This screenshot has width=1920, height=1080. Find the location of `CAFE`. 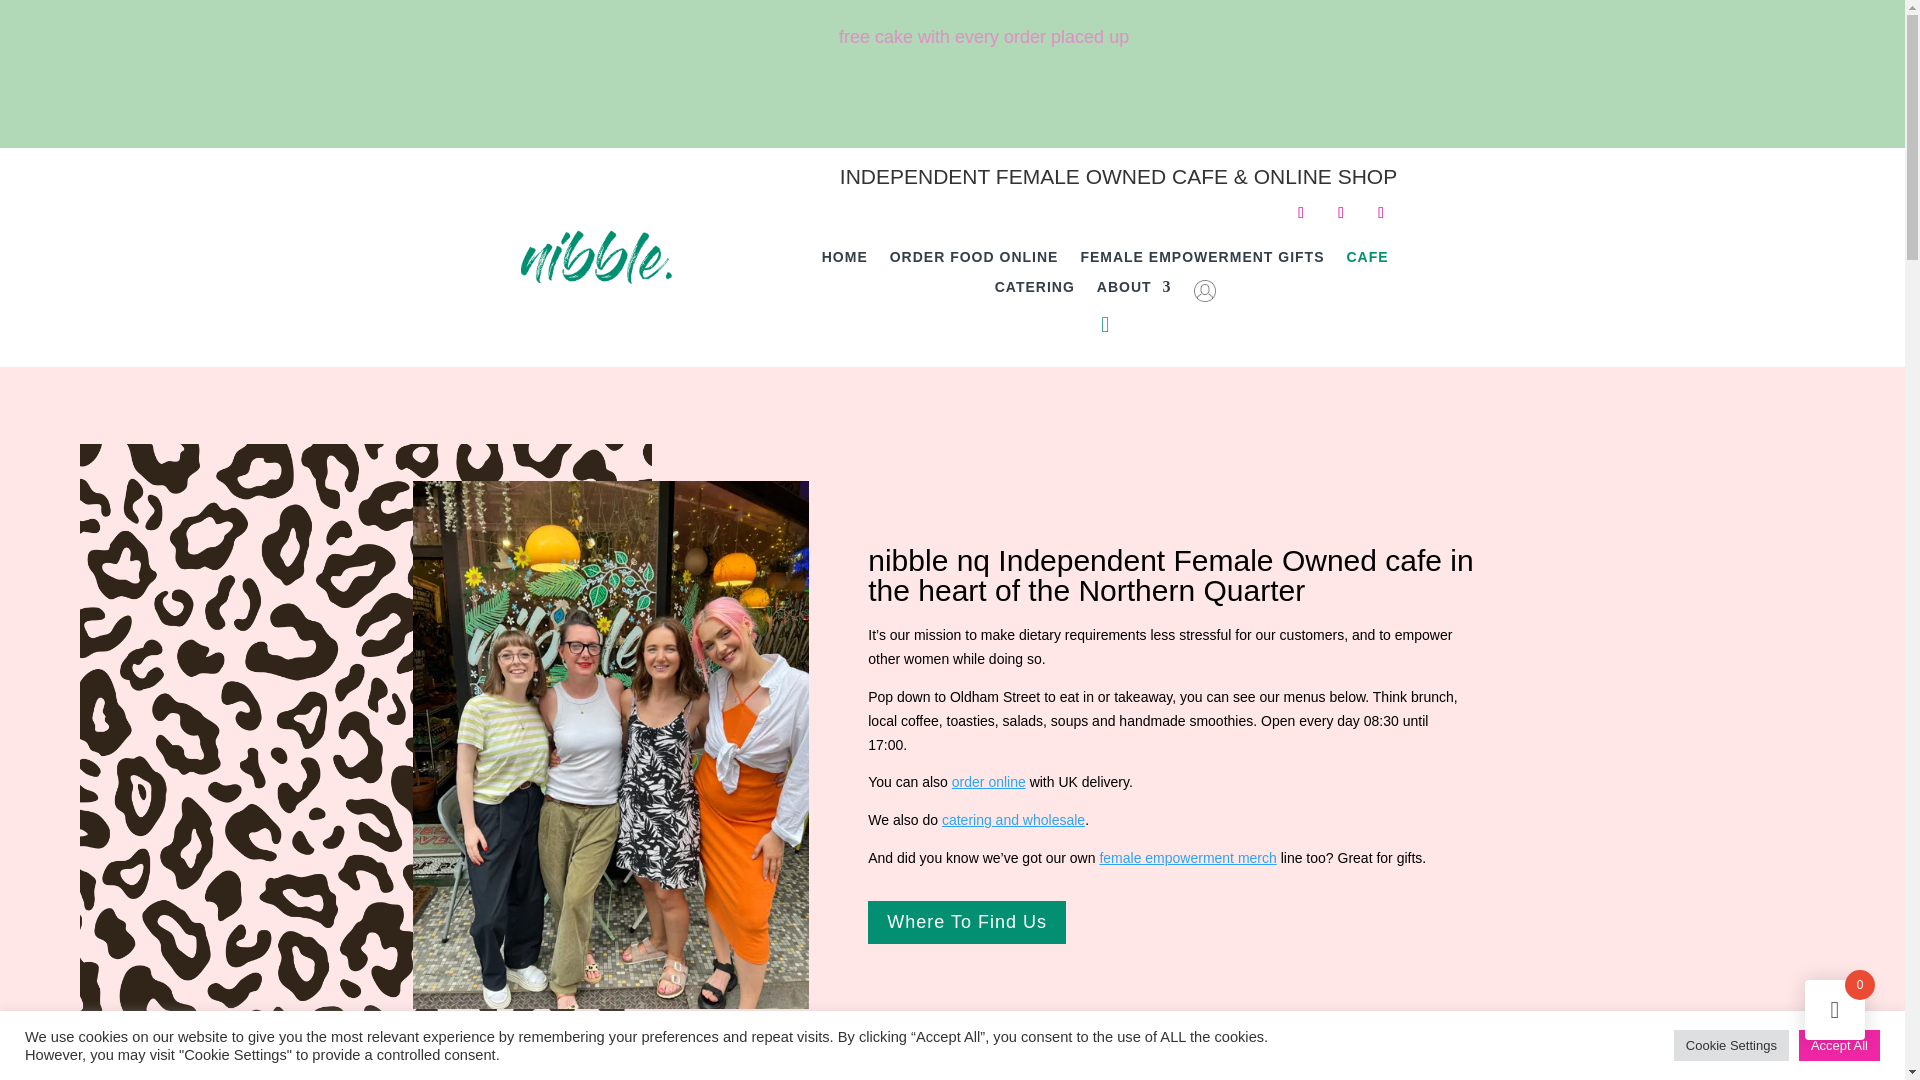

CAFE is located at coordinates (1366, 260).